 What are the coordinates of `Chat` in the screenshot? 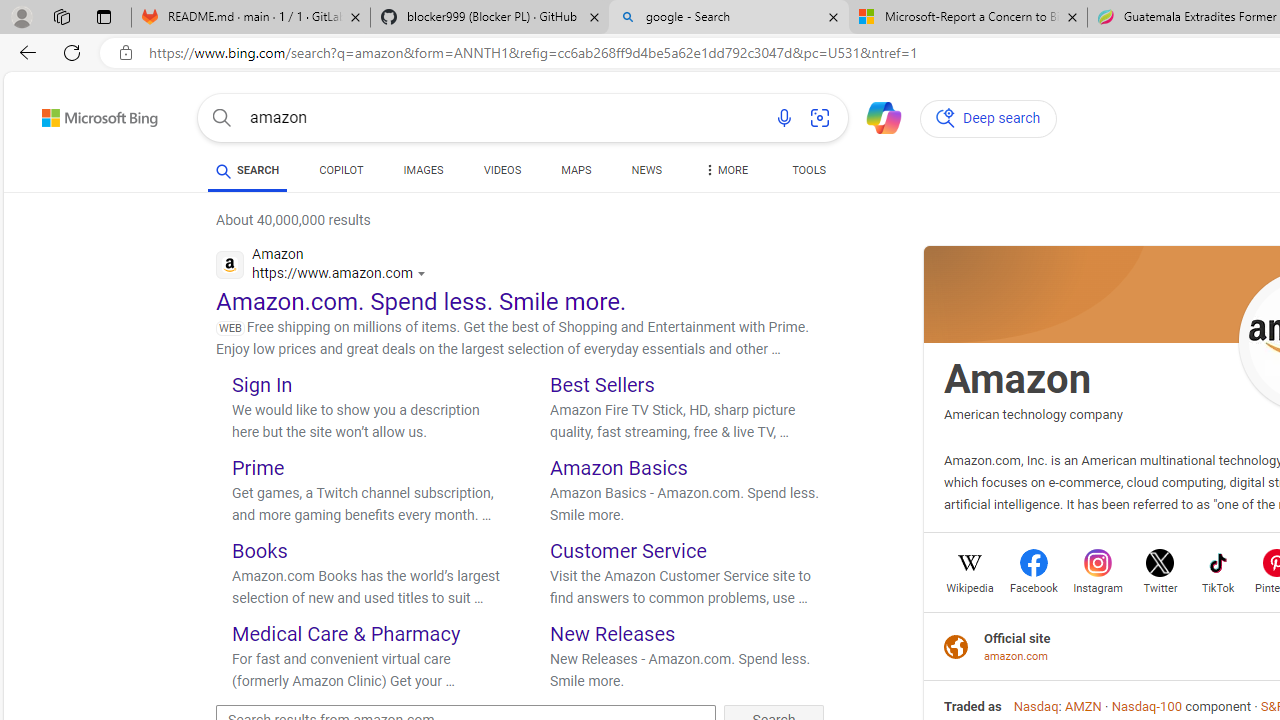 It's located at (875, 116).